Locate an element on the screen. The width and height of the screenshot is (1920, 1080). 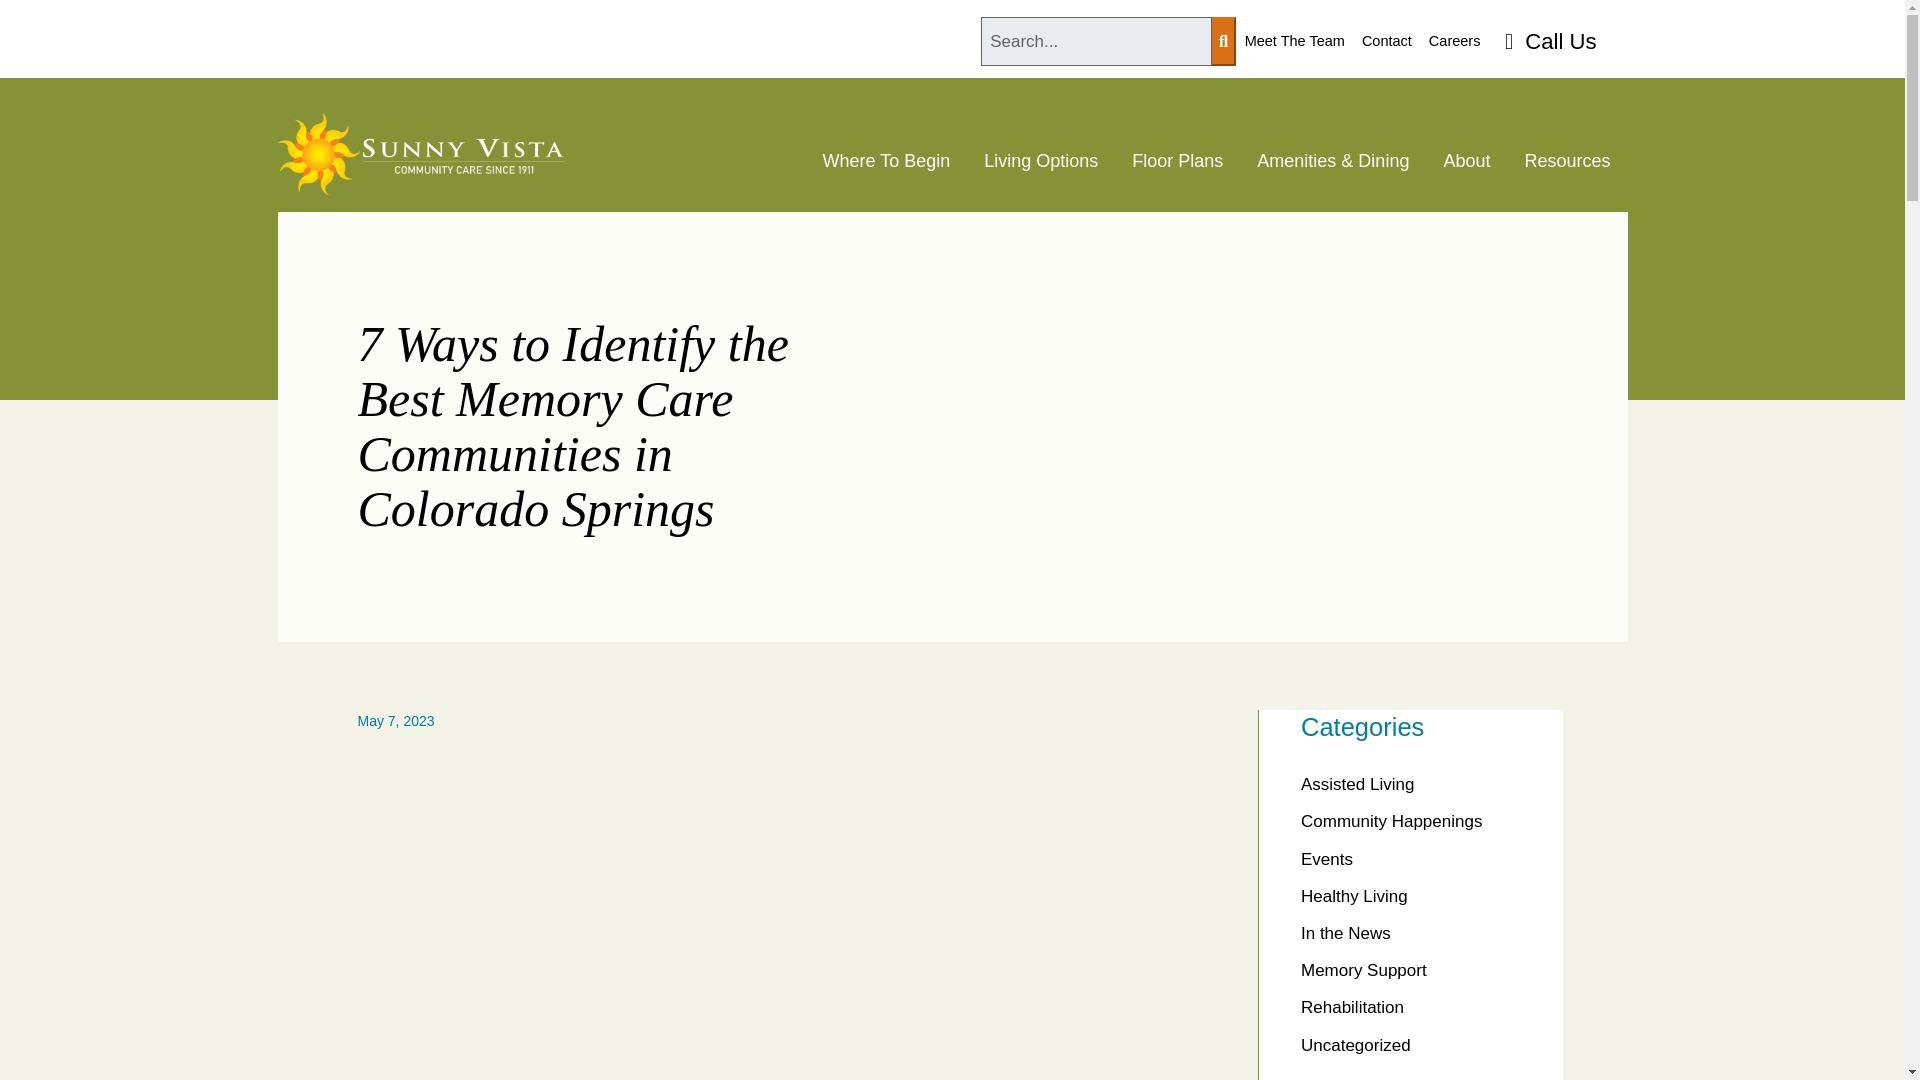
Floor Plans is located at coordinates (1178, 162).